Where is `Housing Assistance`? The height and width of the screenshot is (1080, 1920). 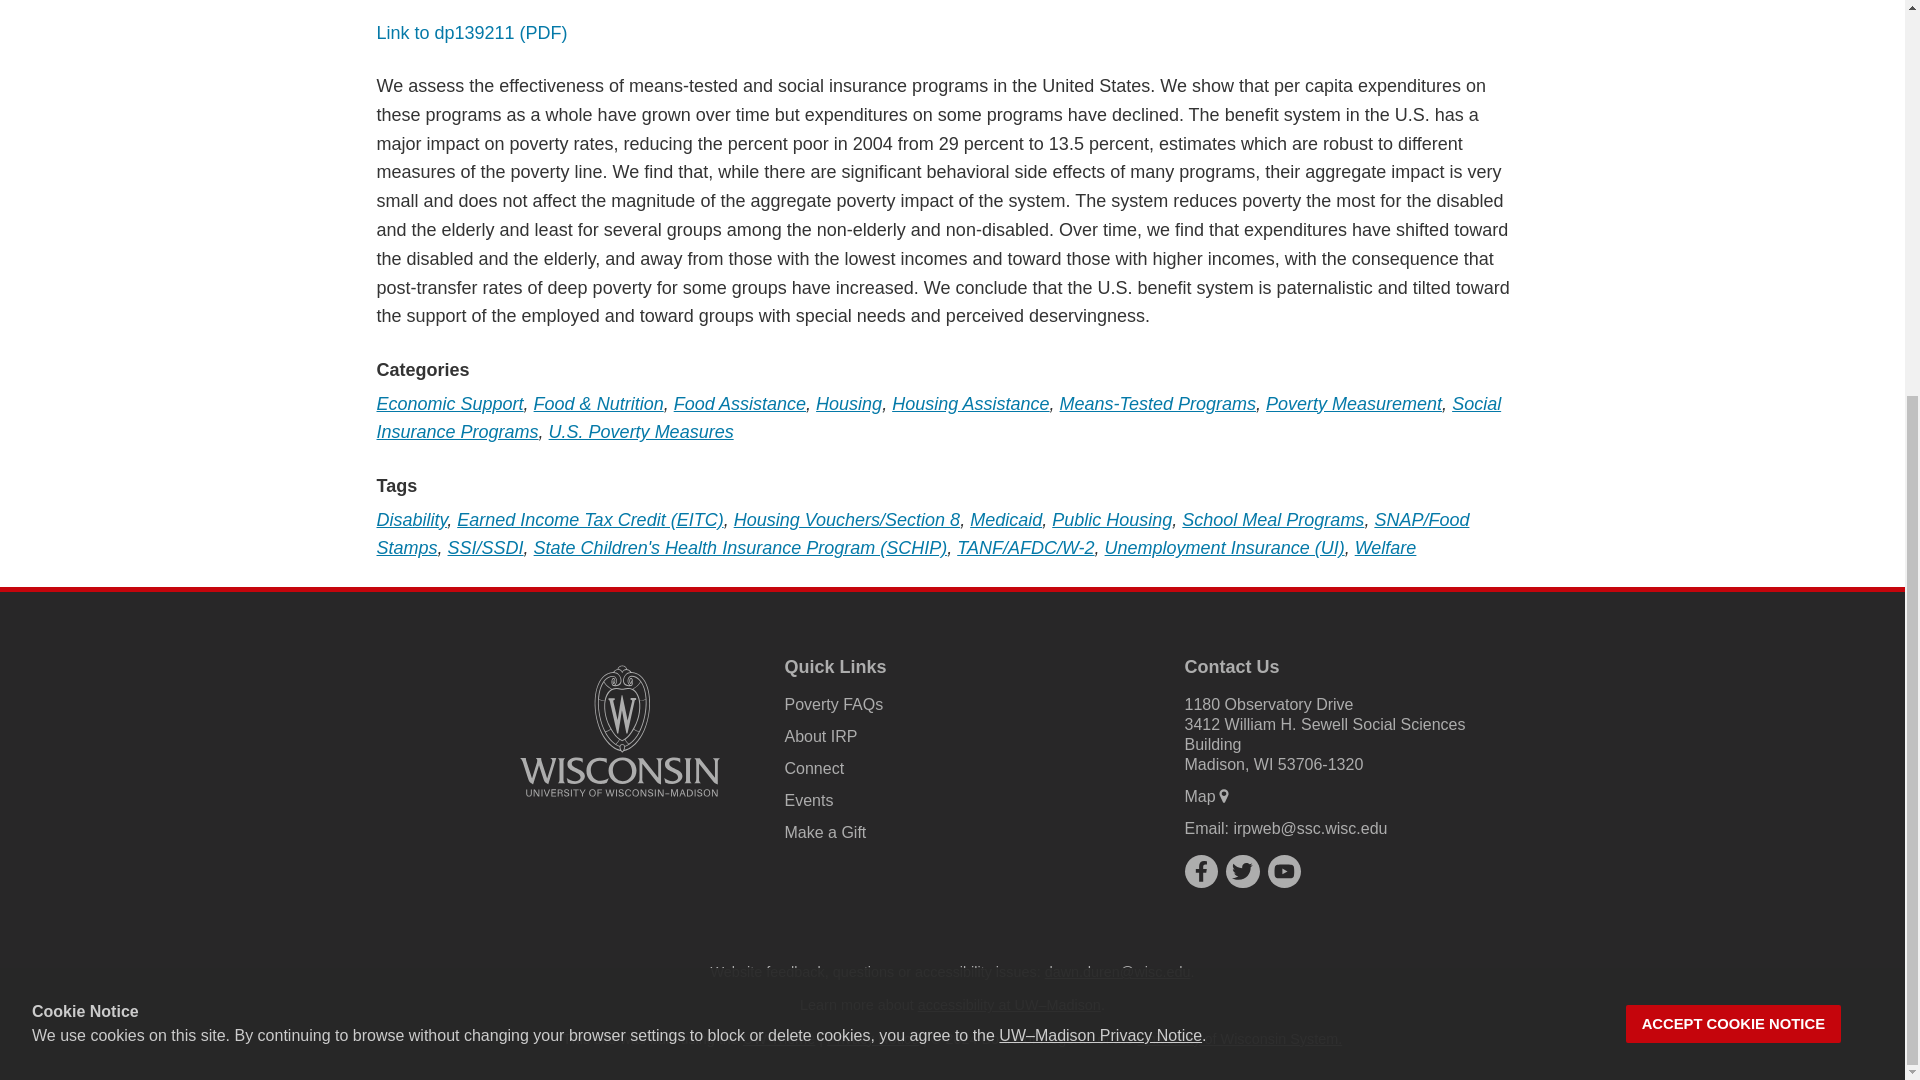 Housing Assistance is located at coordinates (970, 404).